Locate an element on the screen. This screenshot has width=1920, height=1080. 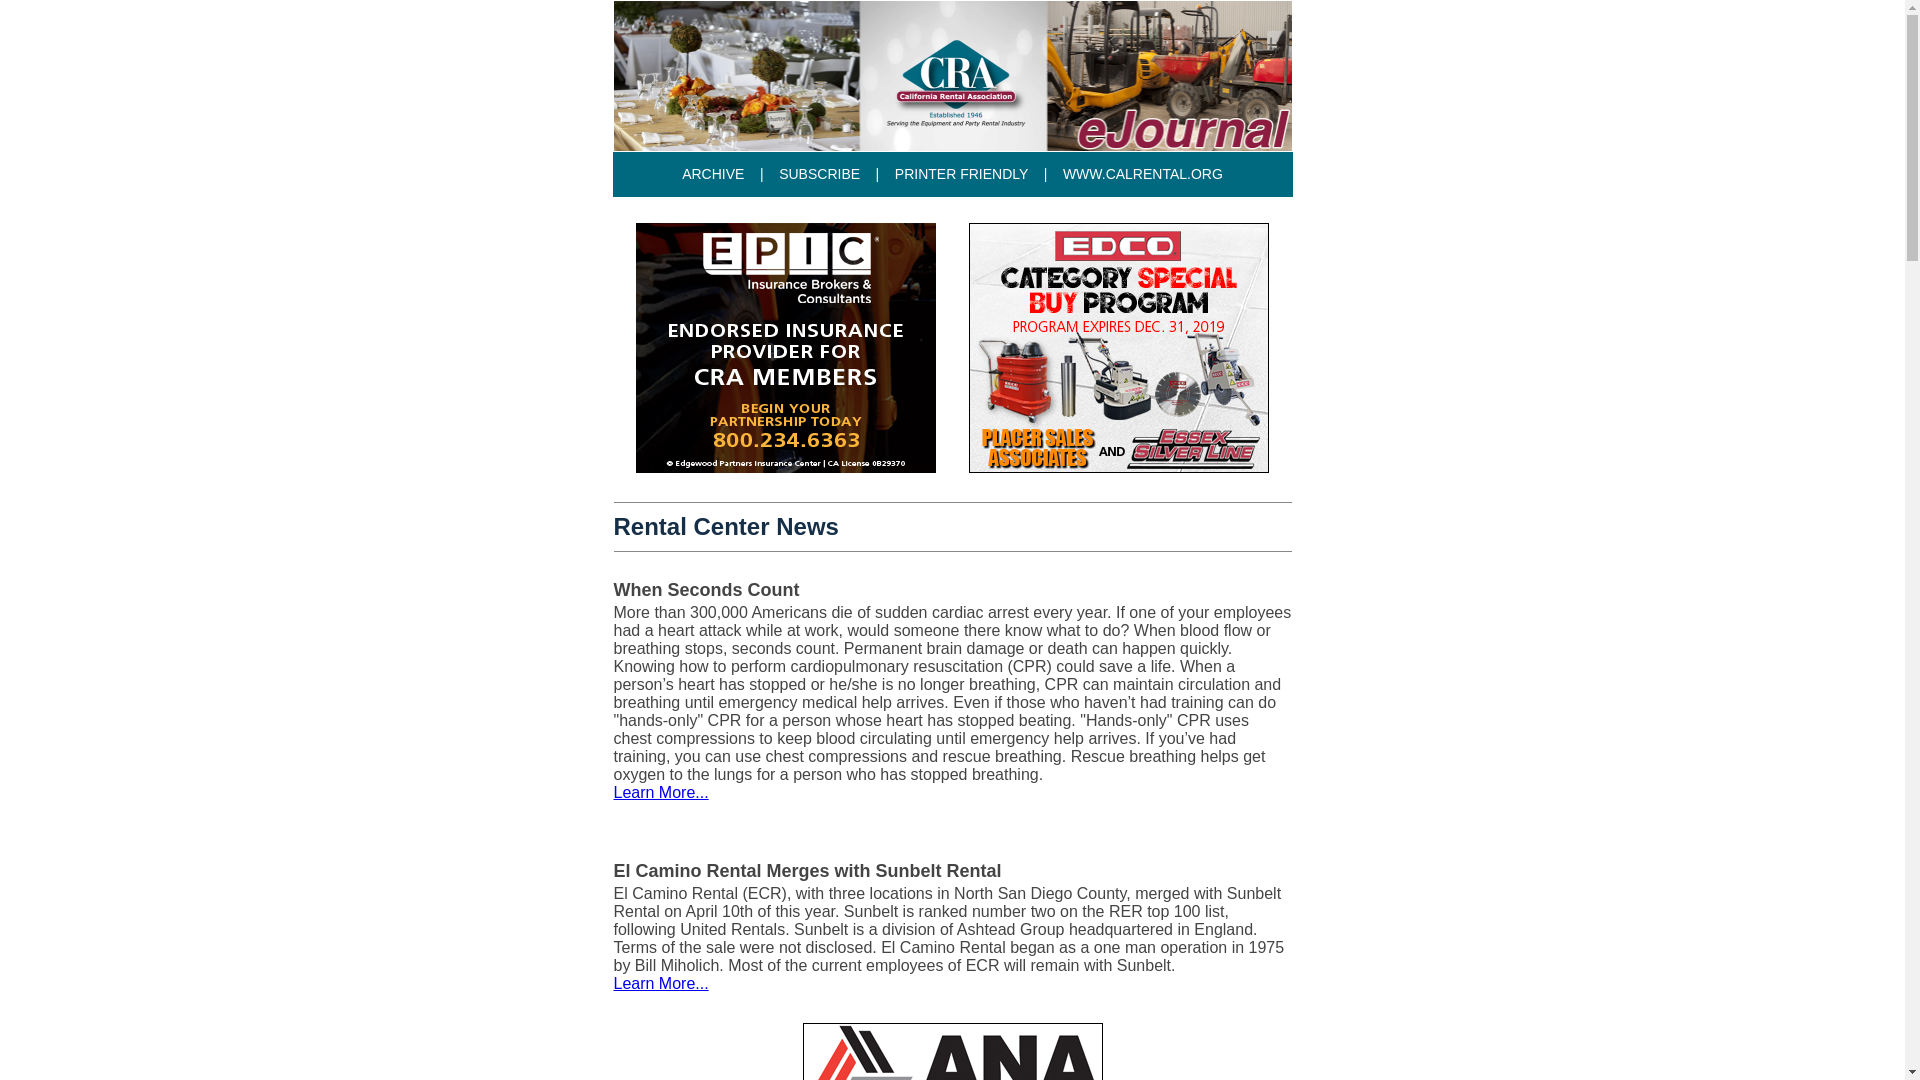
ARCHIVE is located at coordinates (712, 174).